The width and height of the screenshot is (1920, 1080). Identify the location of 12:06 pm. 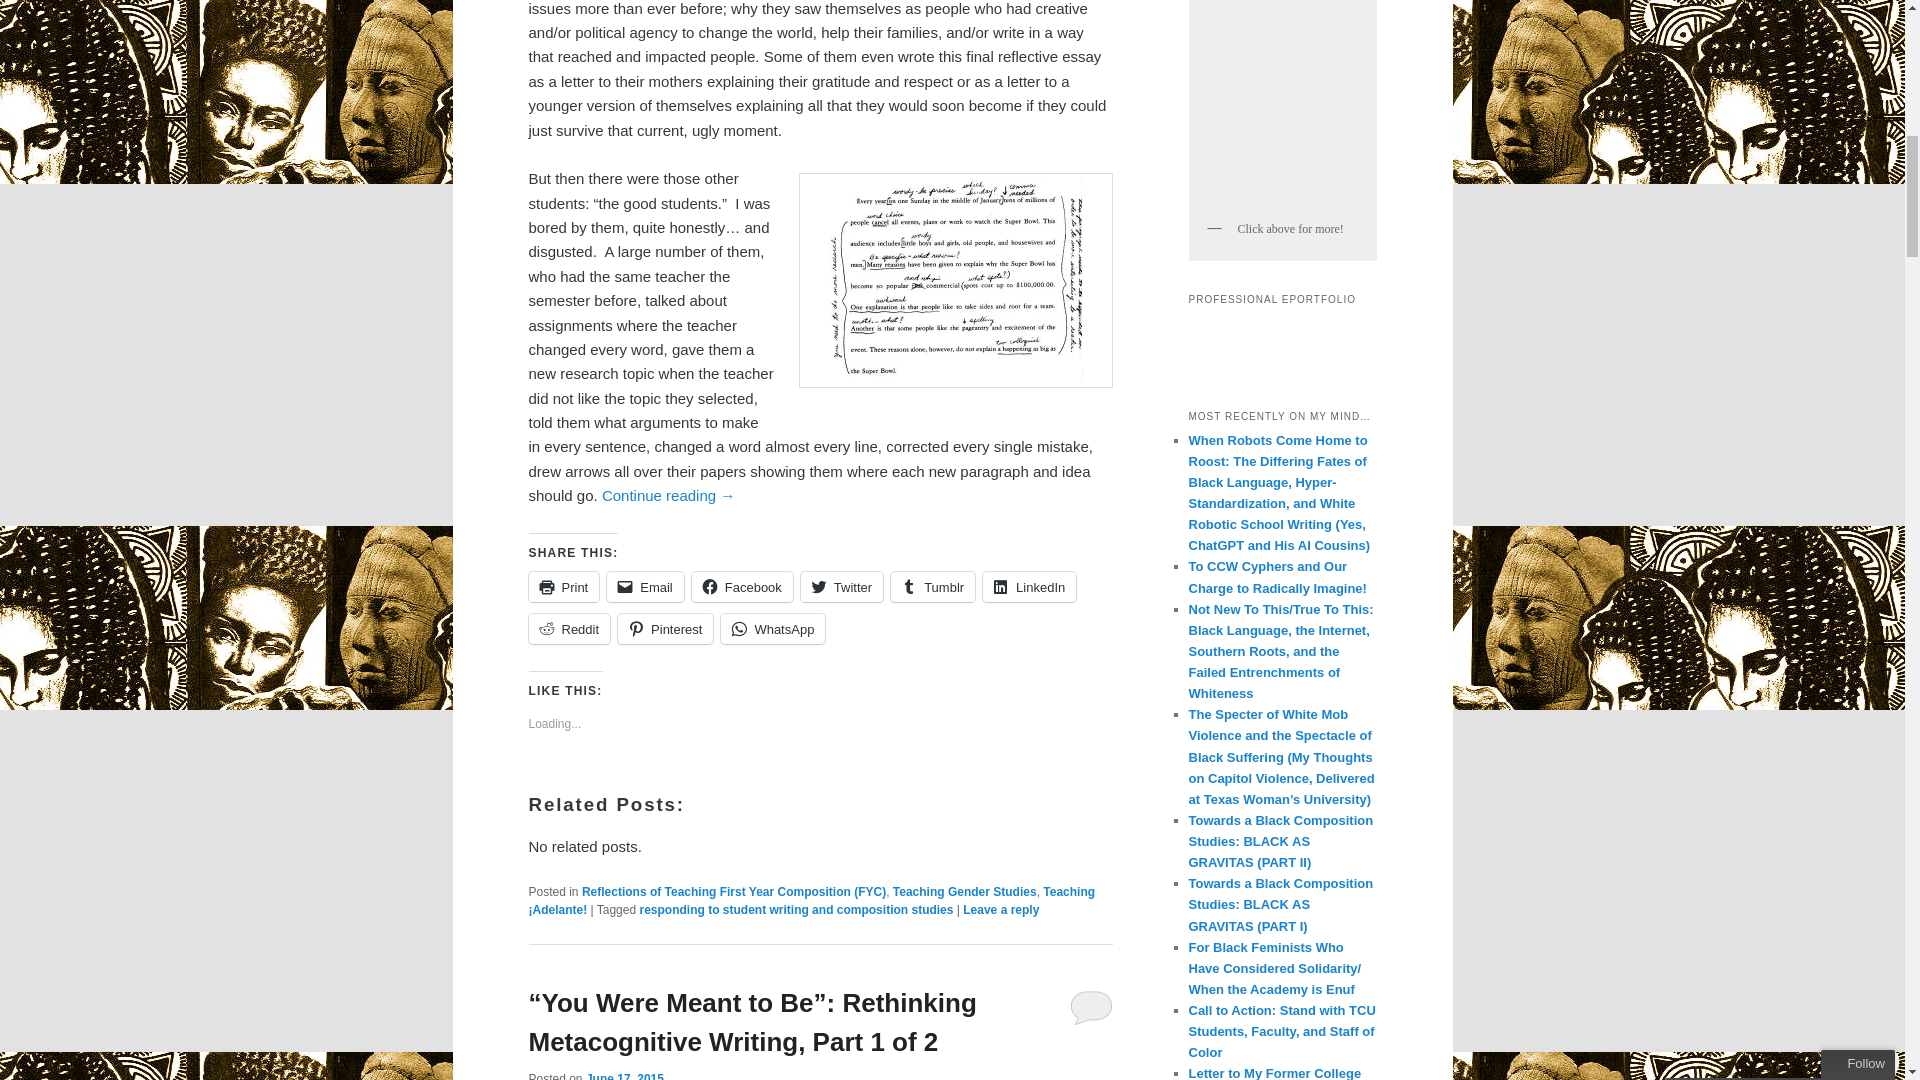
(624, 1076).